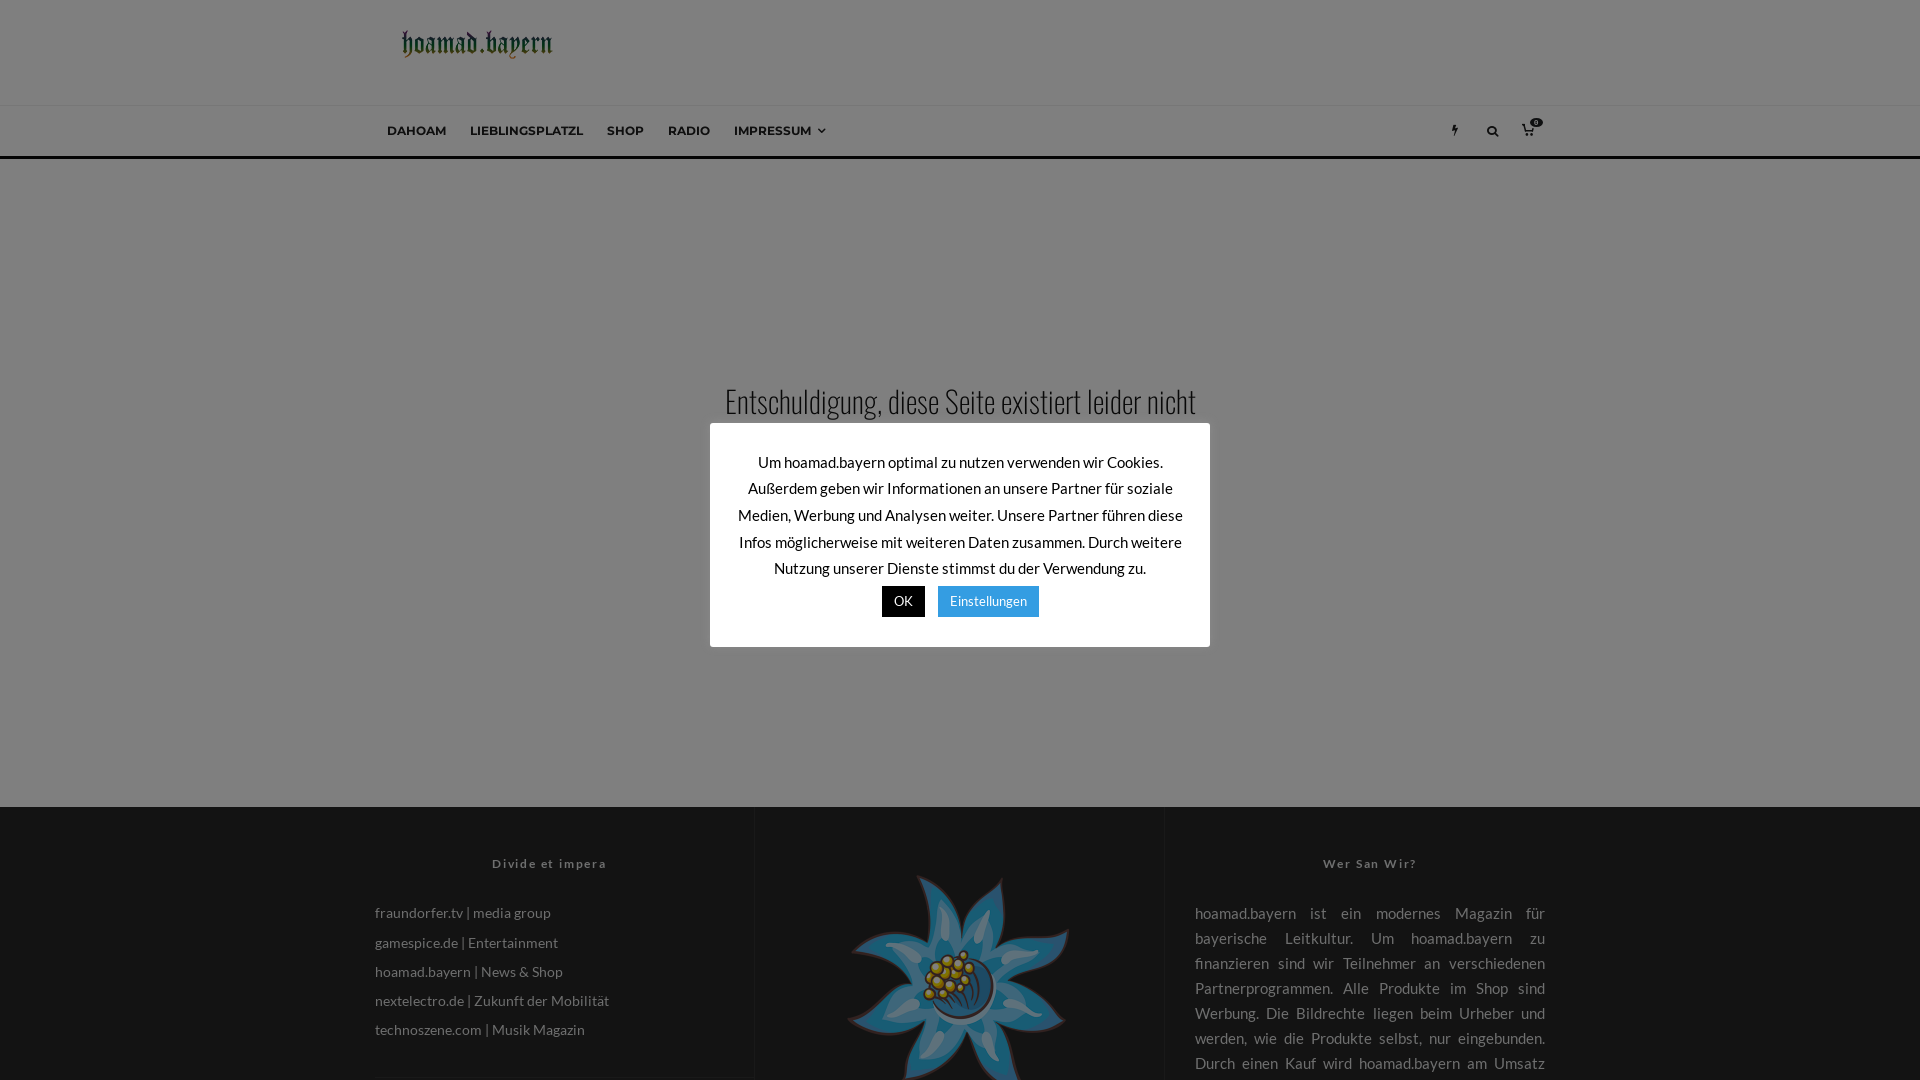 This screenshot has height=1080, width=1920. Describe the element at coordinates (626, 130) in the screenshot. I see `SHOP` at that location.